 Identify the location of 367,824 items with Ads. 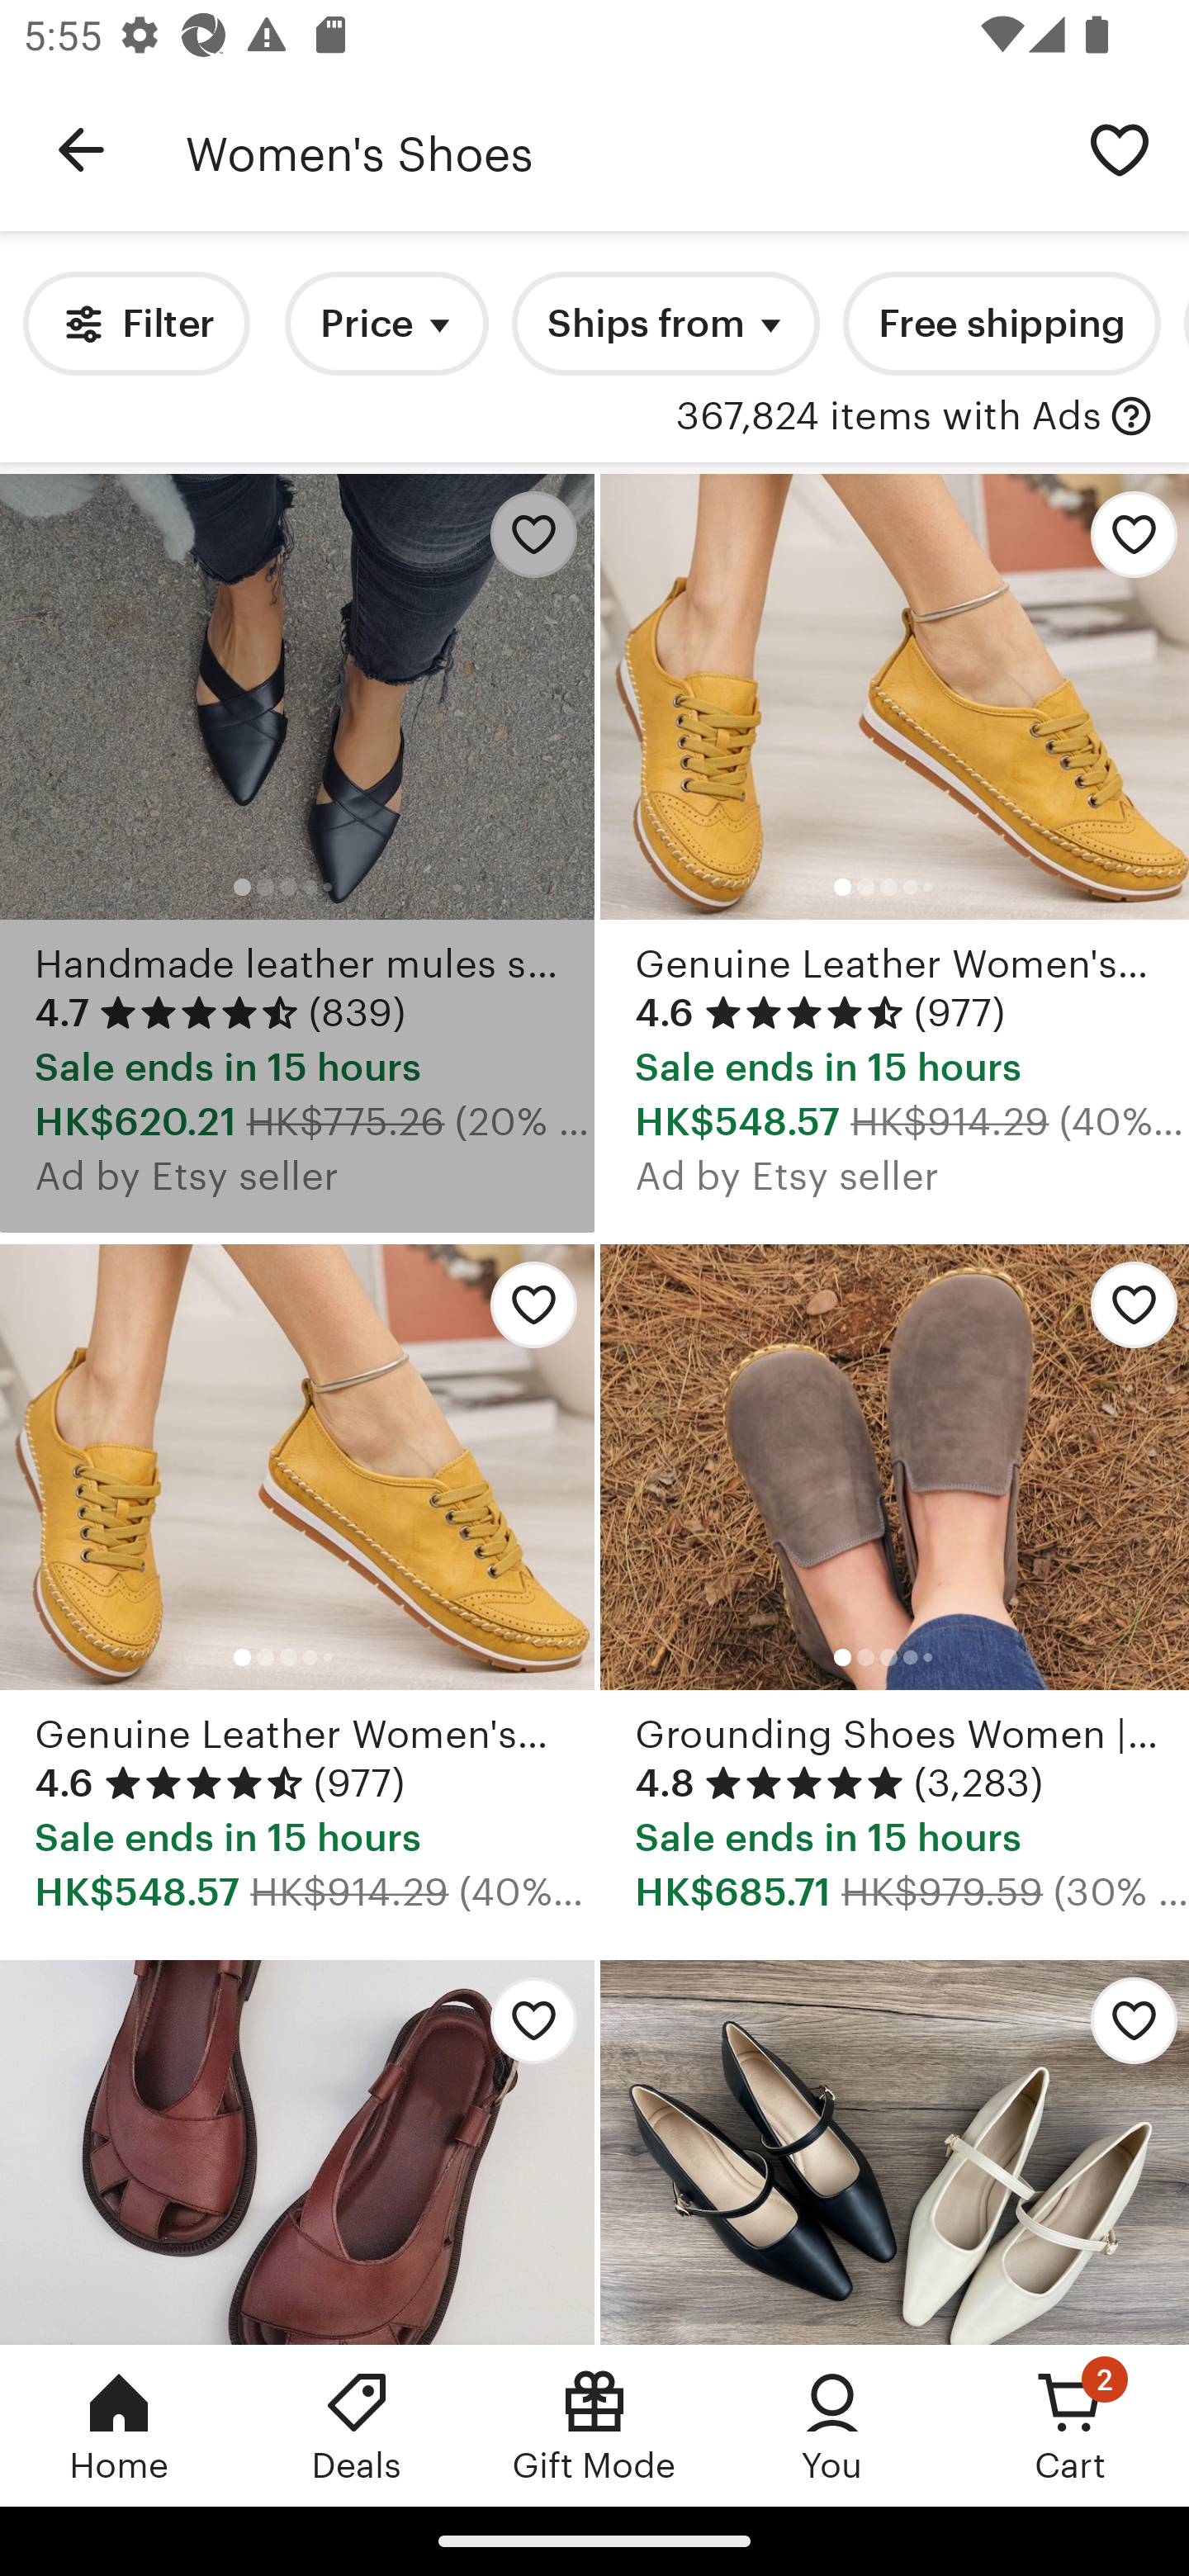
(888, 417).